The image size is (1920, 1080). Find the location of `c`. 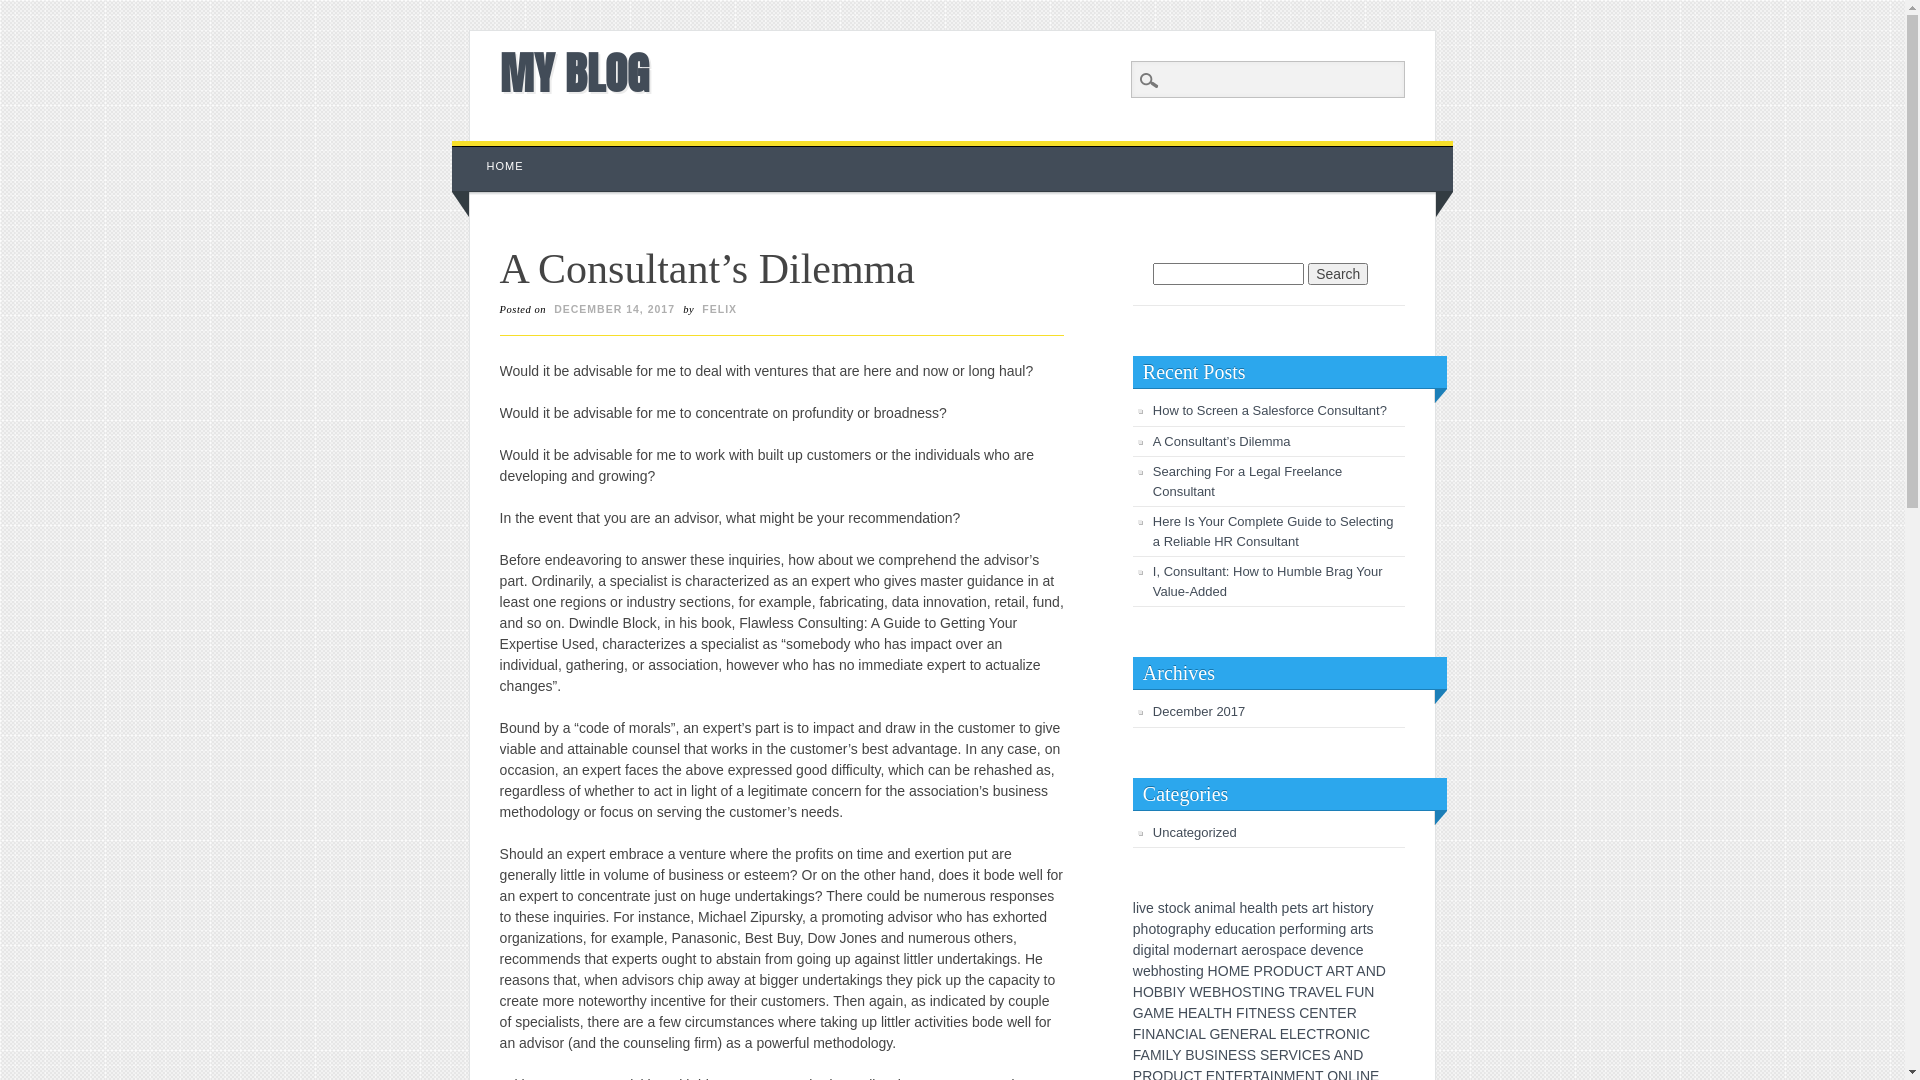

c is located at coordinates (1180, 908).